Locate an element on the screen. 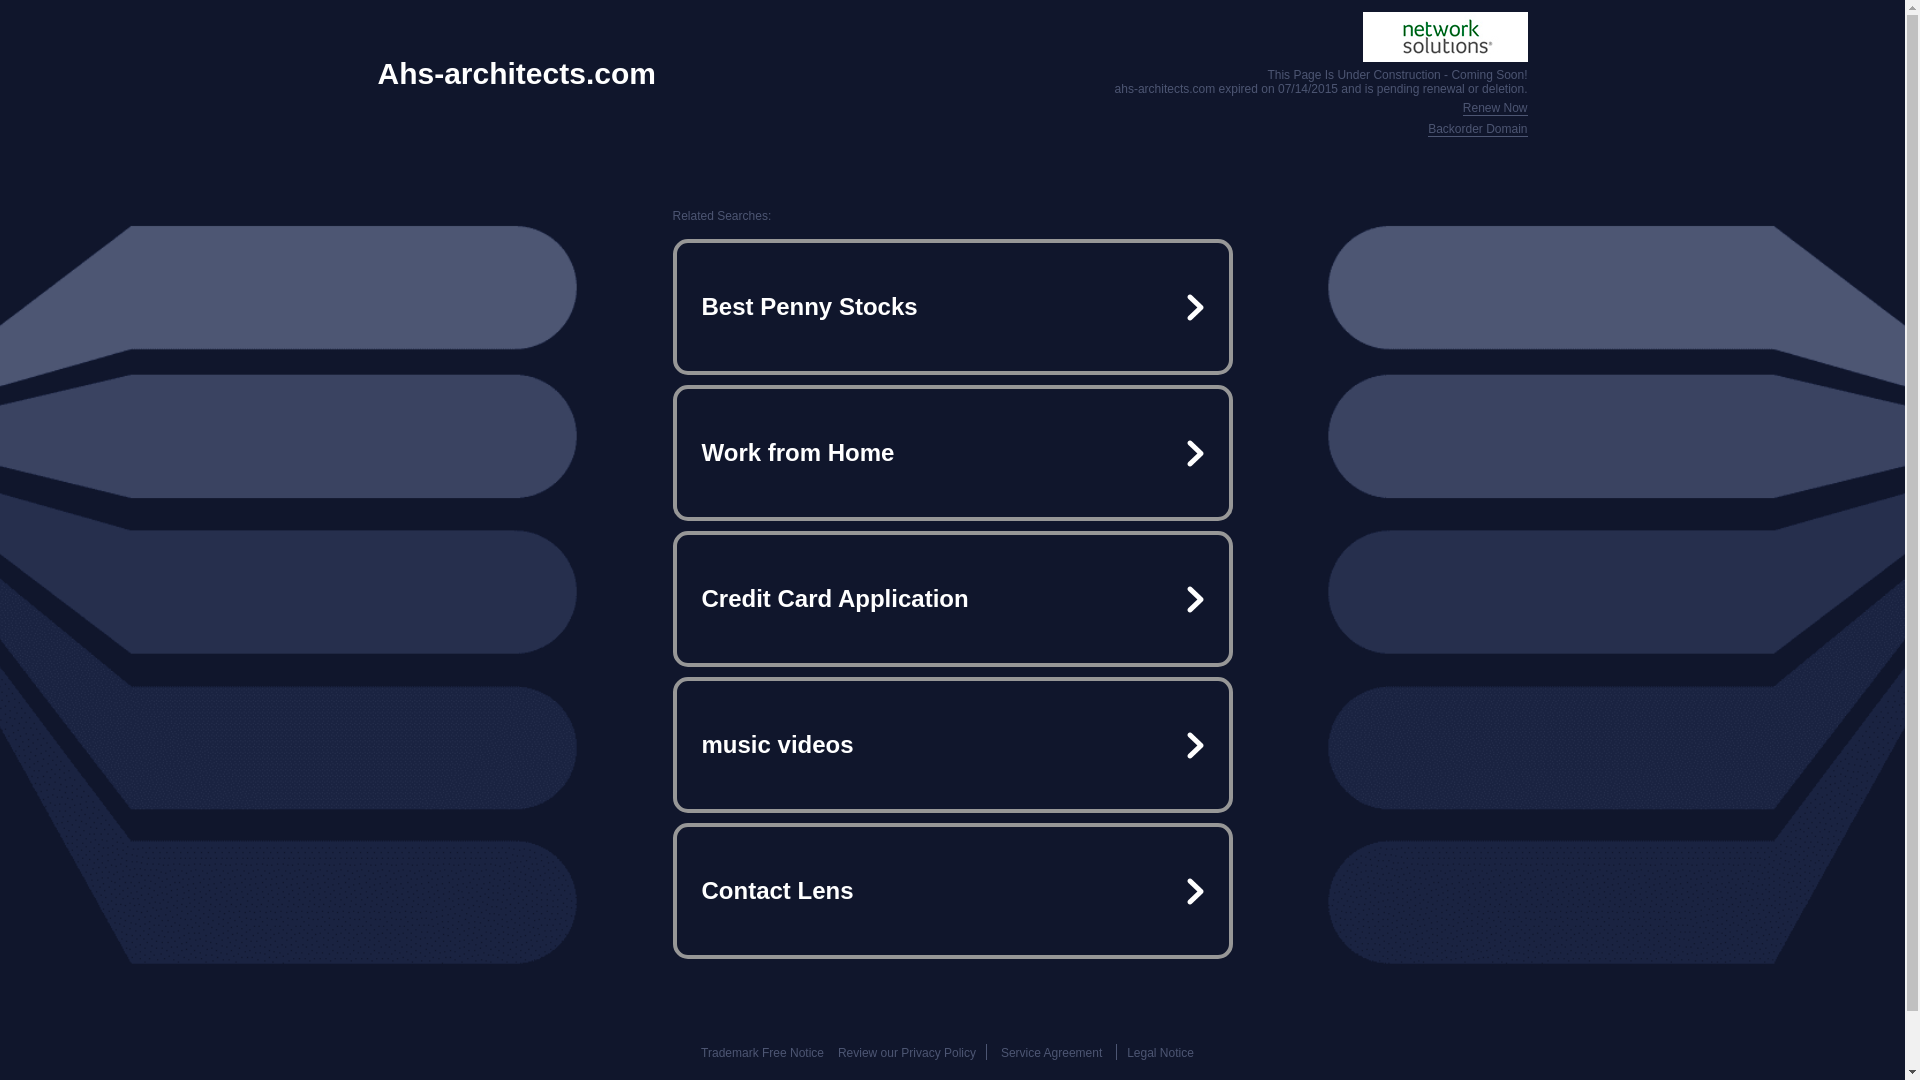 Image resolution: width=1920 pixels, height=1080 pixels. Service Agreement is located at coordinates (1051, 1052).